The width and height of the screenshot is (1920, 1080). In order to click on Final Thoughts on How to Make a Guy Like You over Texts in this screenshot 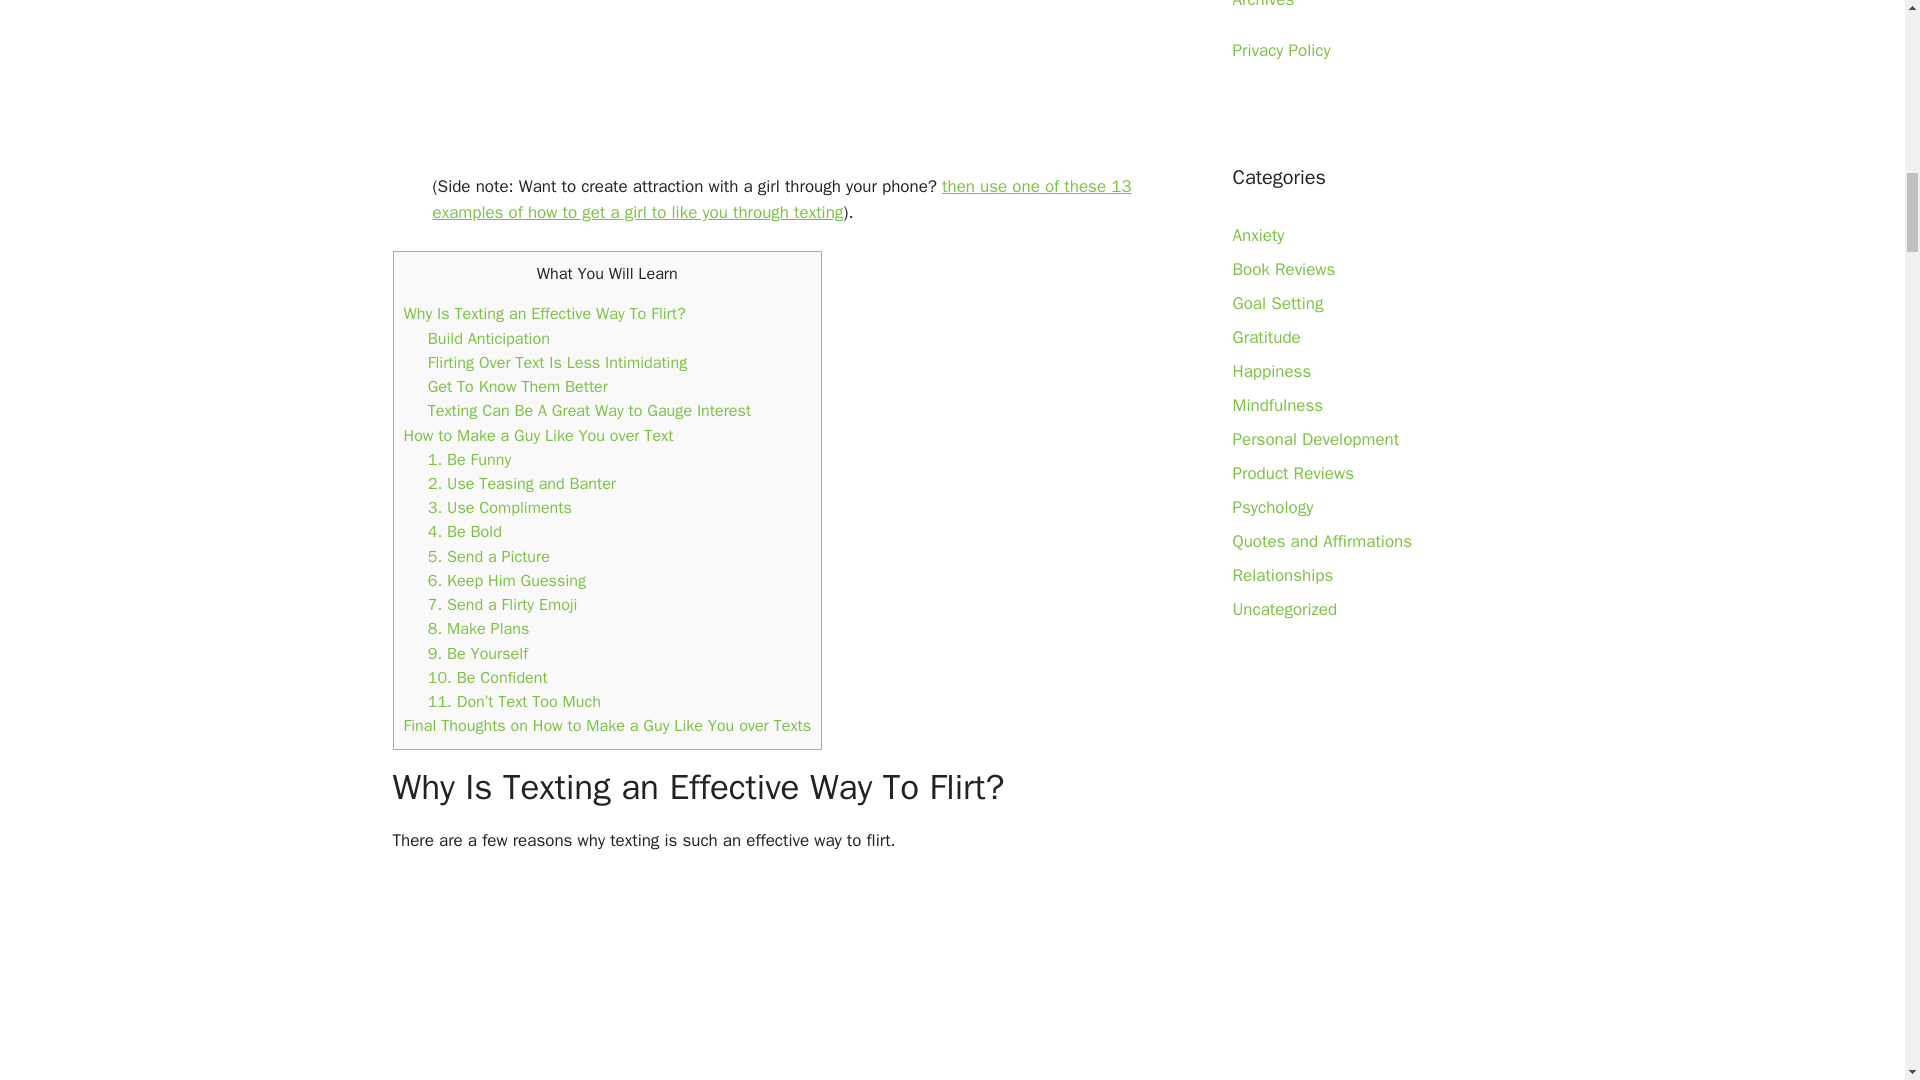, I will do `click(608, 724)`.